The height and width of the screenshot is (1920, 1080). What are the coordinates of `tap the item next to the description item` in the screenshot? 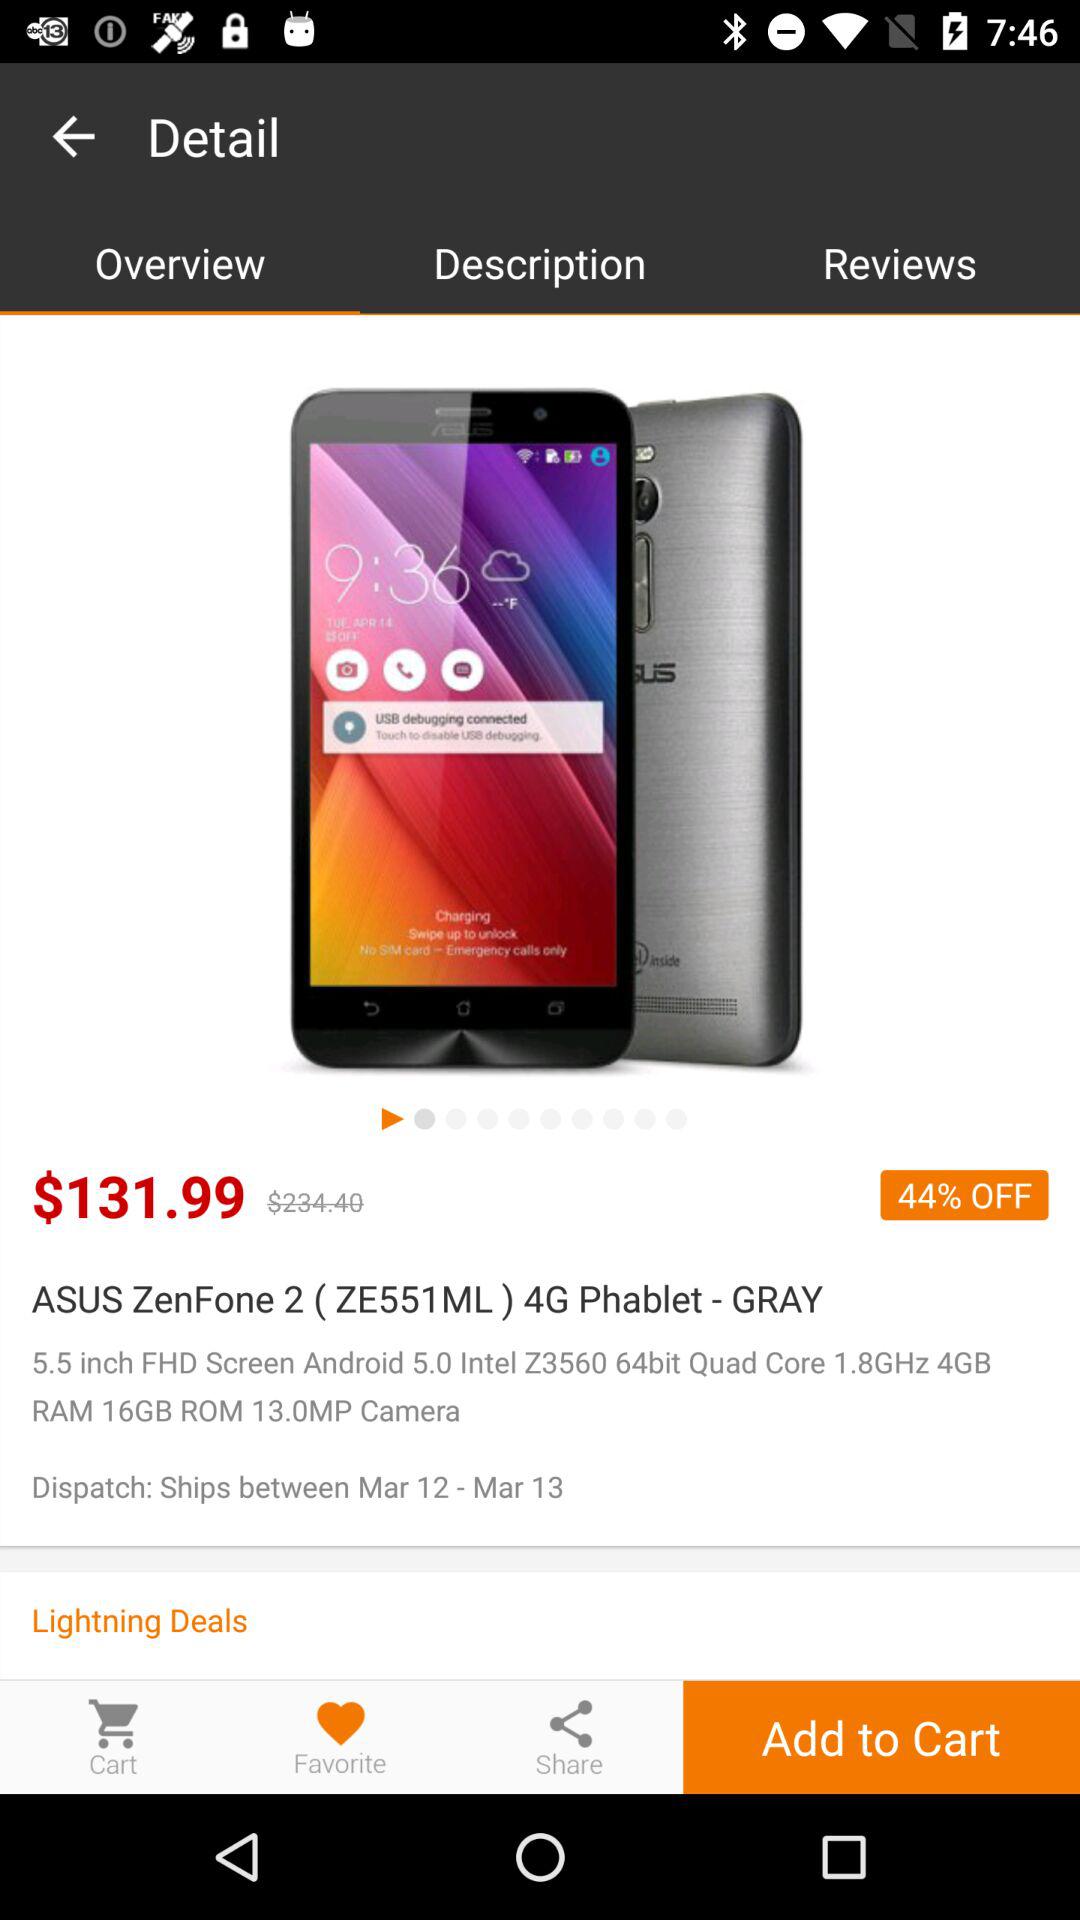 It's located at (180, 262).